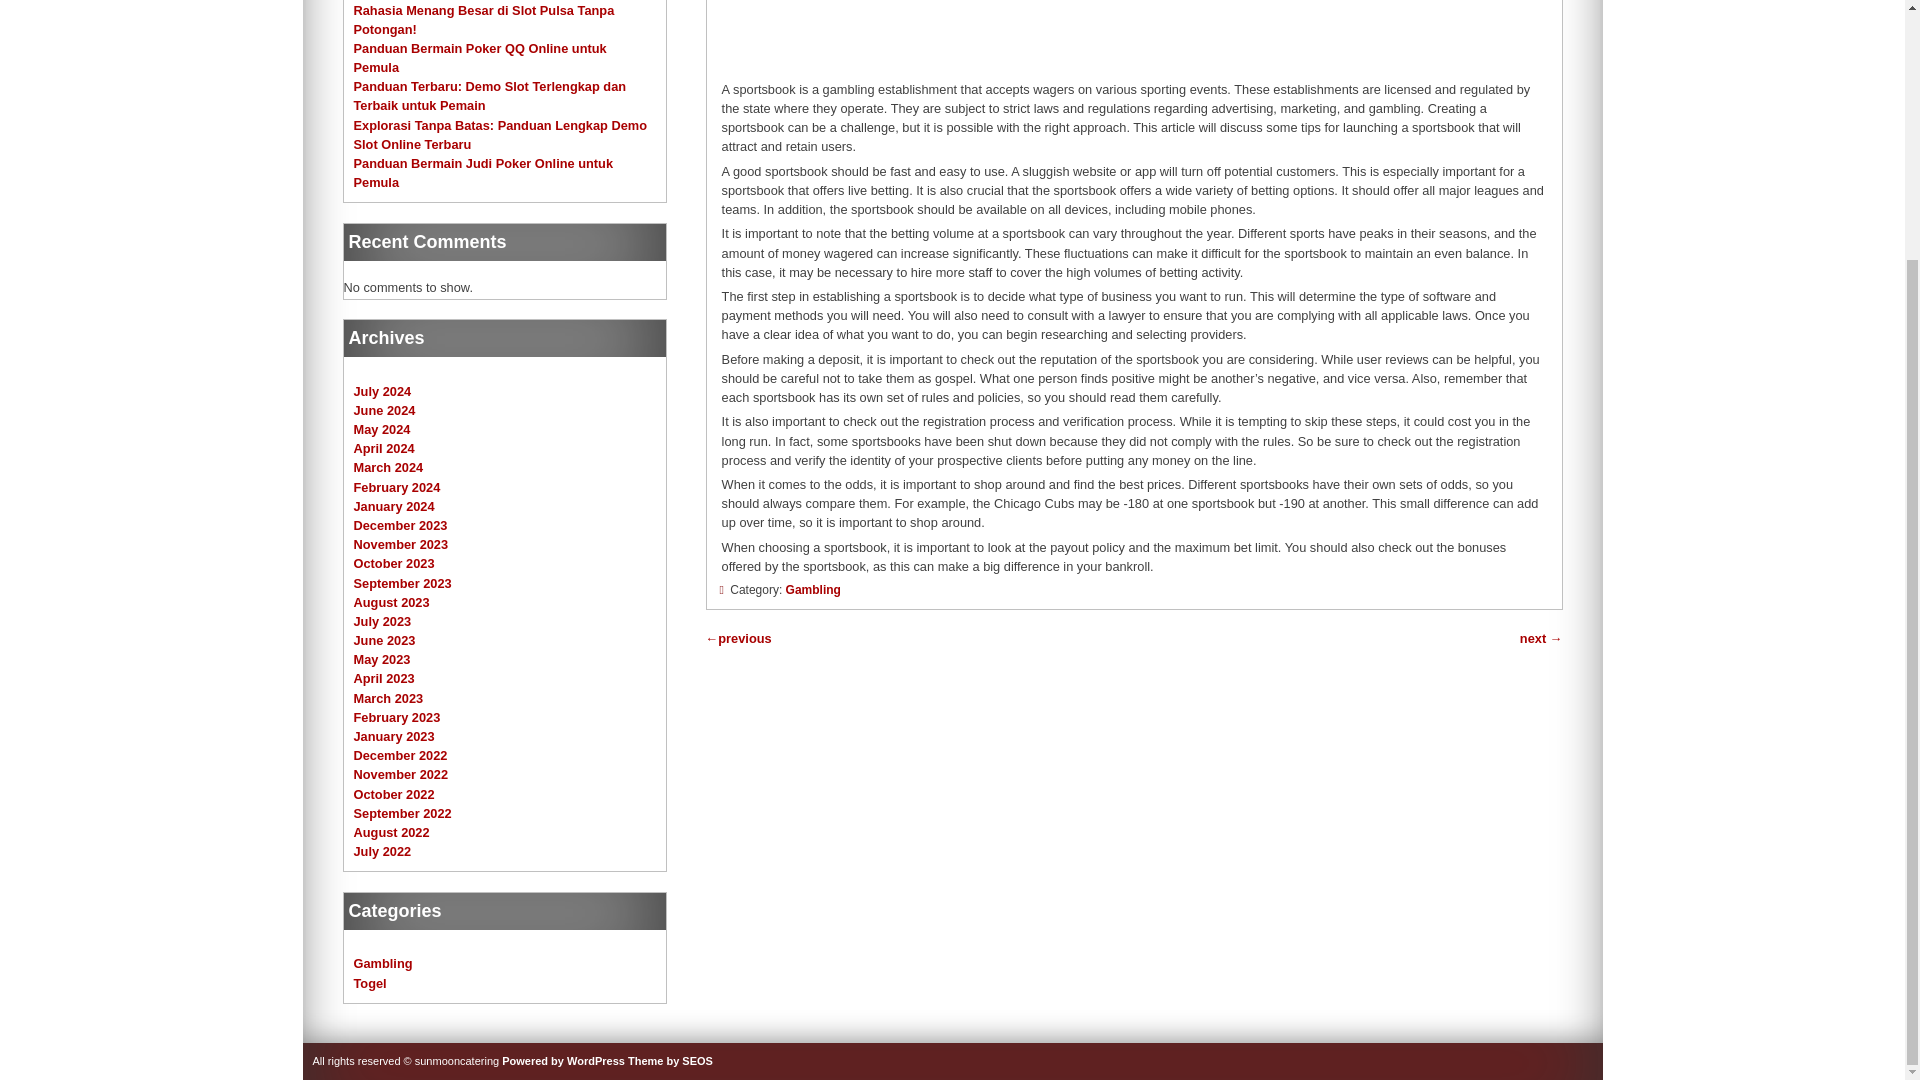 This screenshot has width=1920, height=1080. Describe the element at coordinates (394, 794) in the screenshot. I see `October 2022` at that location.